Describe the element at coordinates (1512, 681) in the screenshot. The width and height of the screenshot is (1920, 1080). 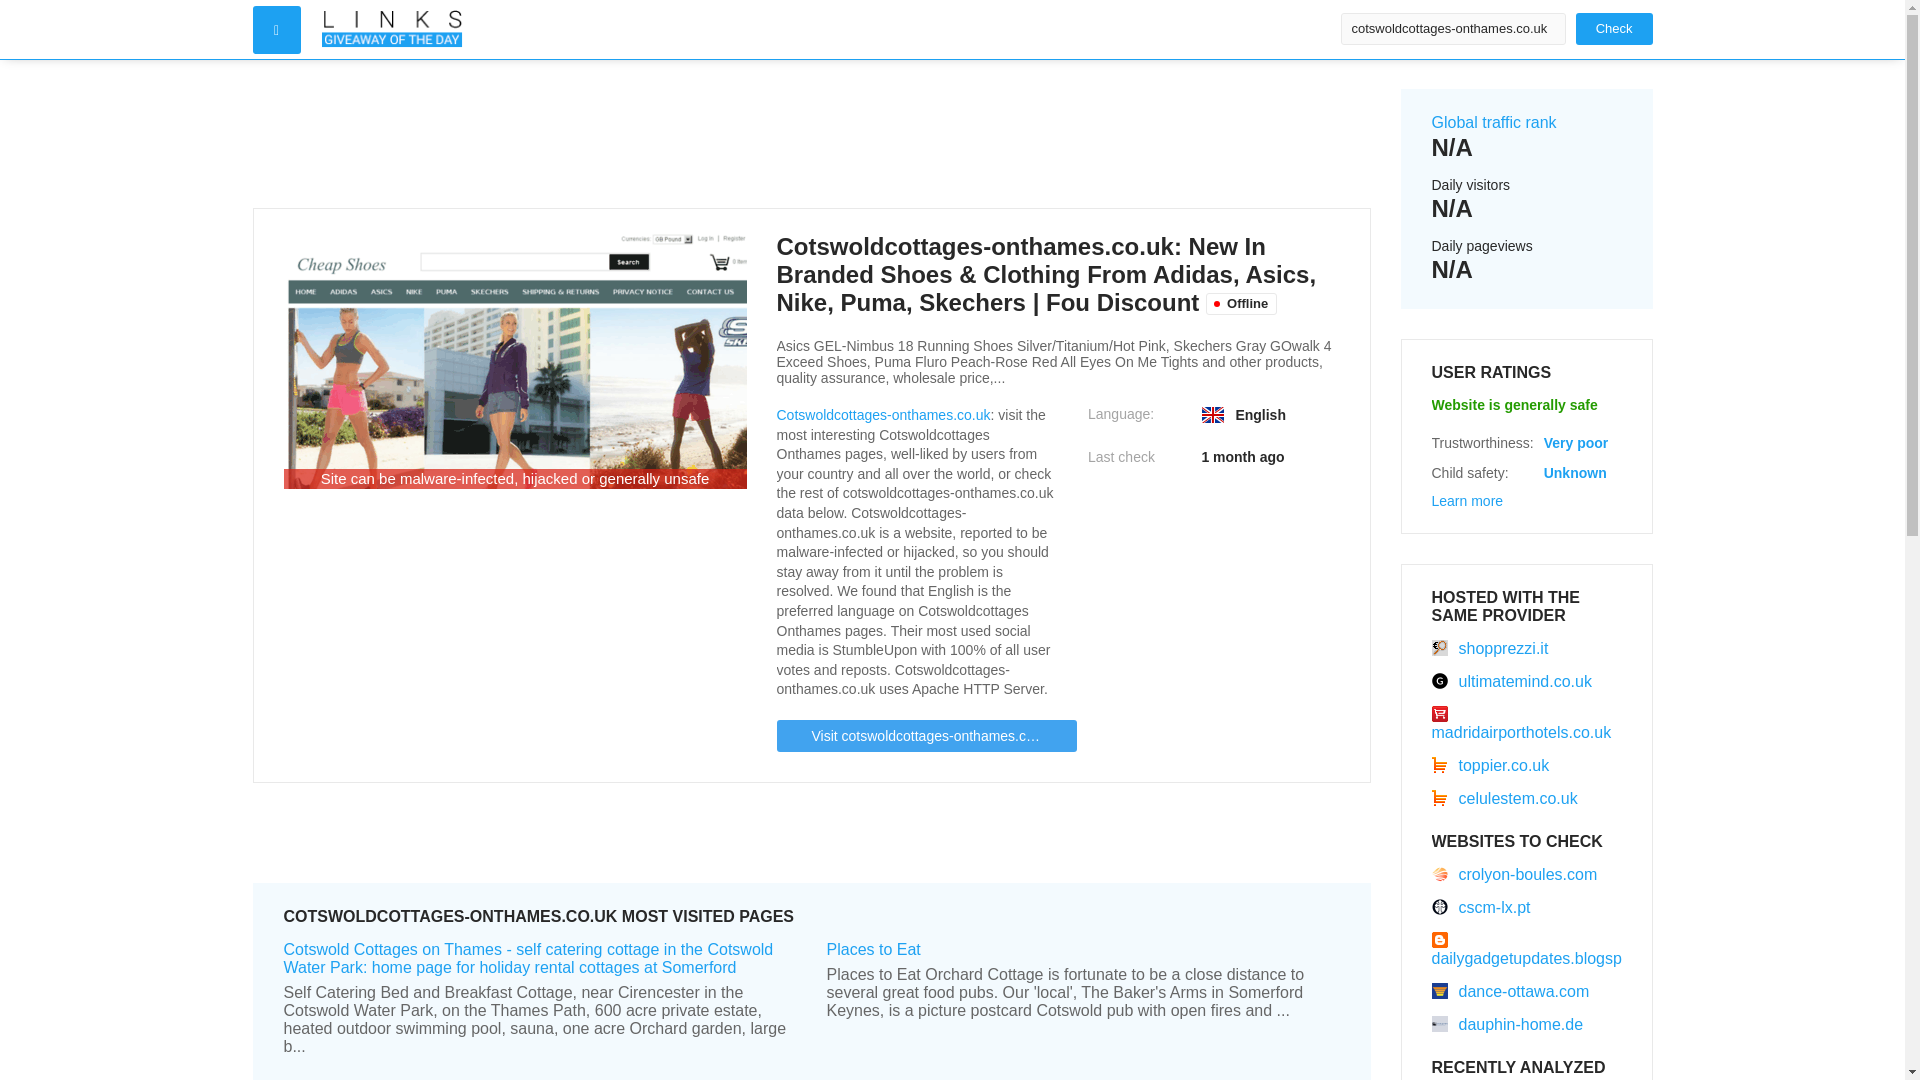
I see `ultimatemind.co.uk` at that location.